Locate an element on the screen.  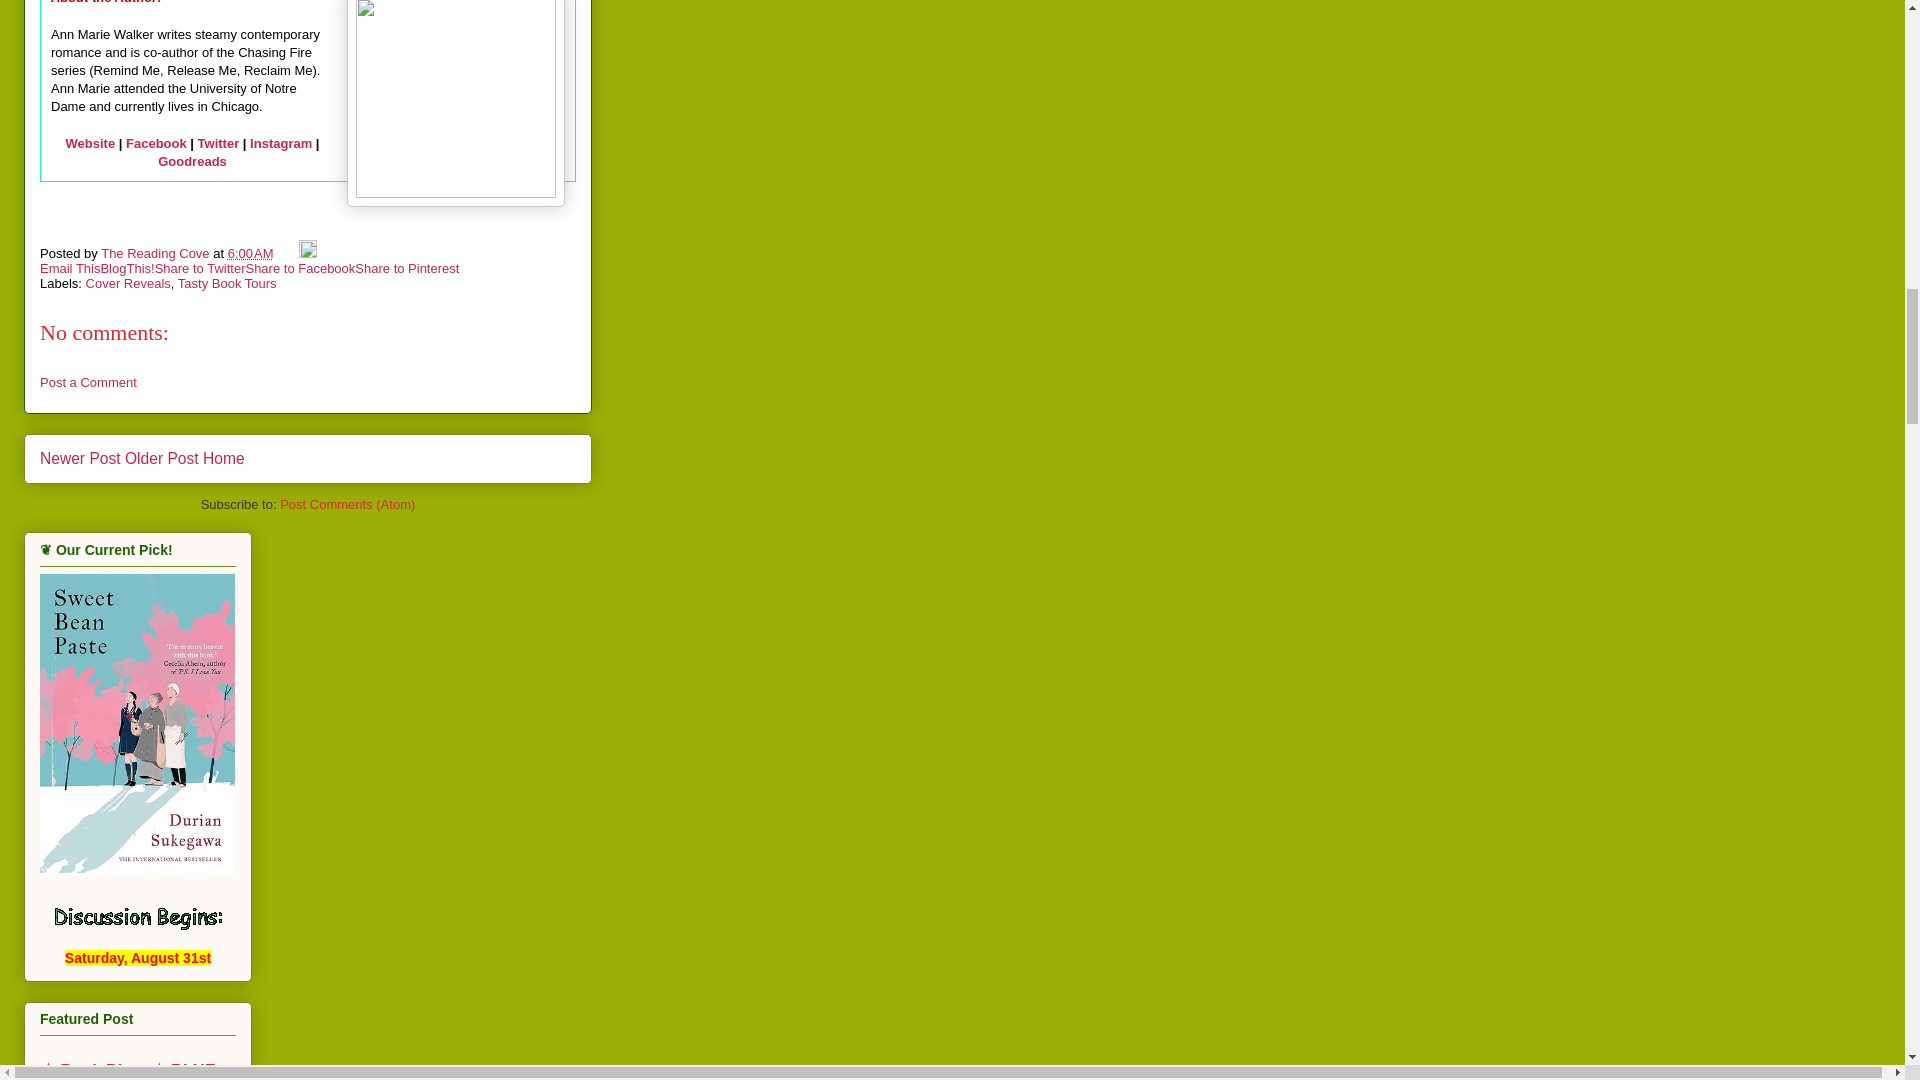
Facebook is located at coordinates (156, 144).